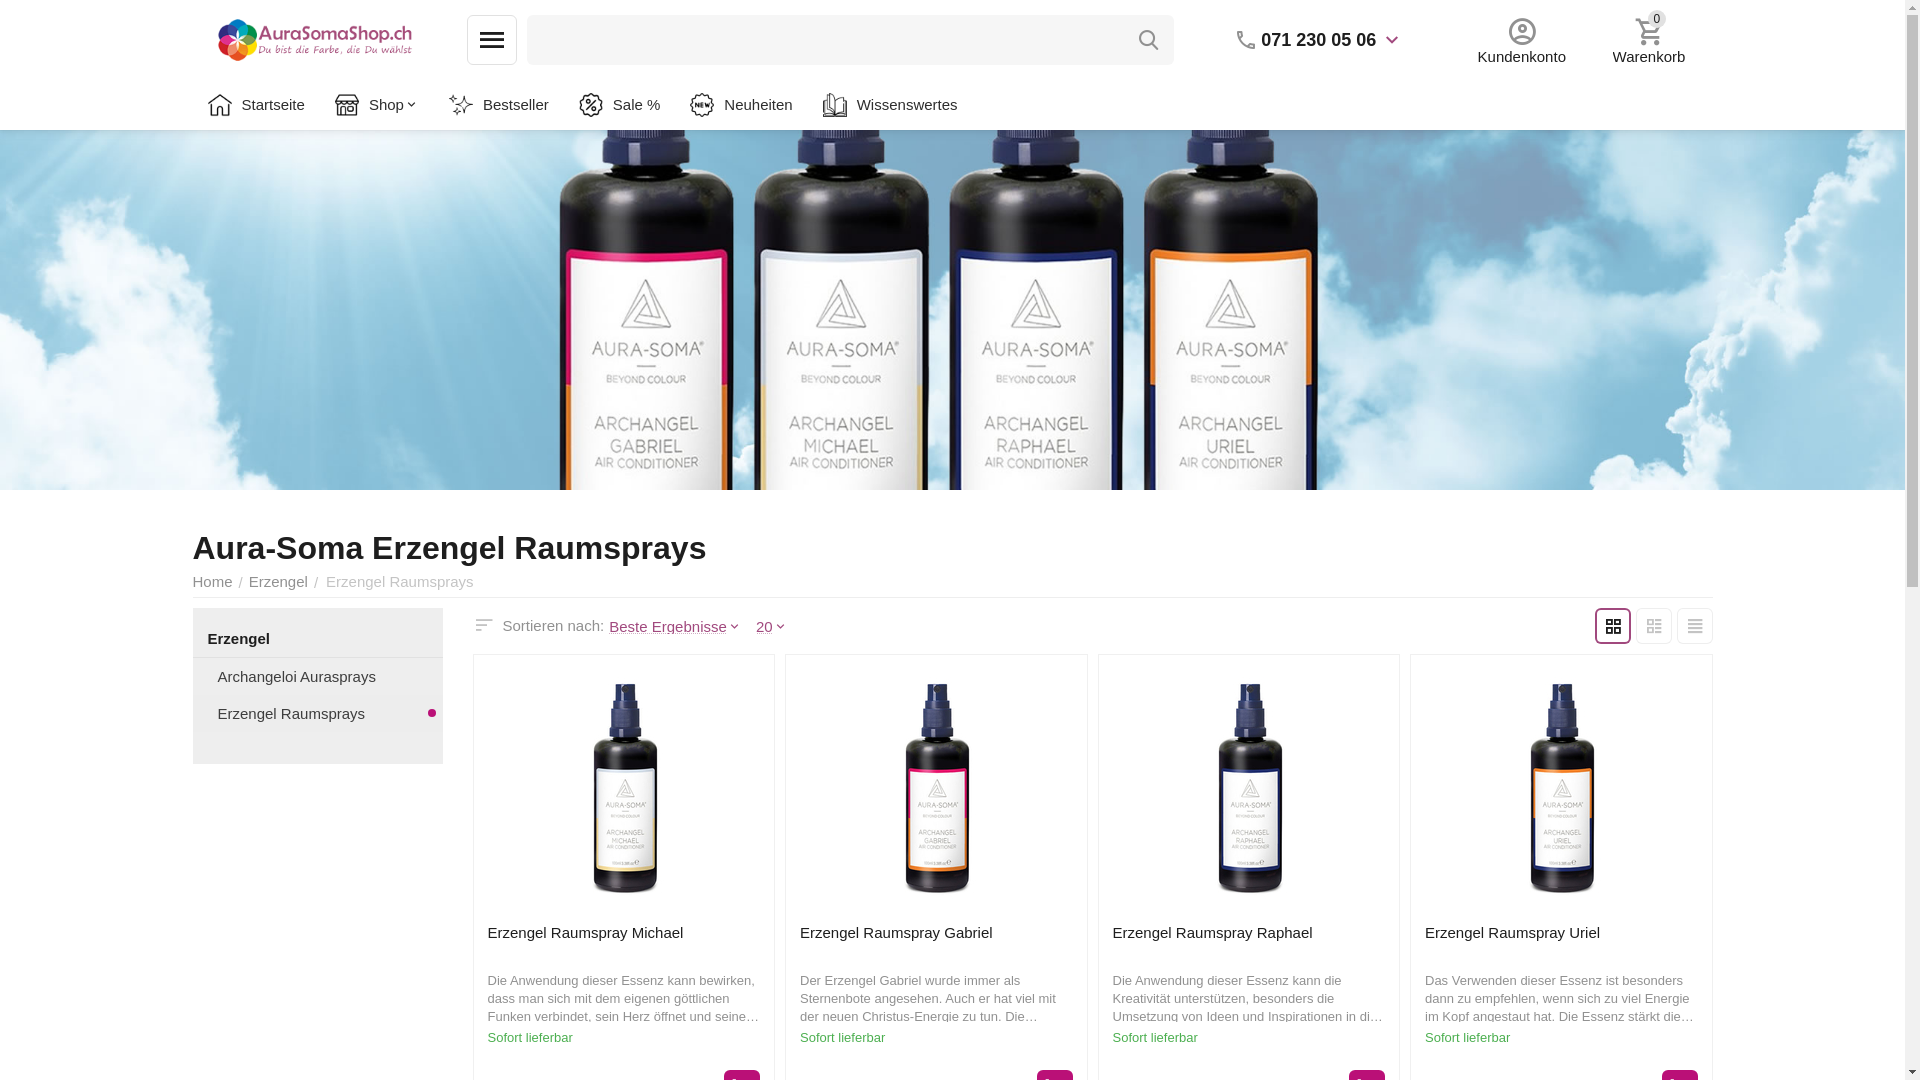 The height and width of the screenshot is (1080, 1920). Describe the element at coordinates (680, 626) in the screenshot. I see `Beste Ergebnisse` at that location.